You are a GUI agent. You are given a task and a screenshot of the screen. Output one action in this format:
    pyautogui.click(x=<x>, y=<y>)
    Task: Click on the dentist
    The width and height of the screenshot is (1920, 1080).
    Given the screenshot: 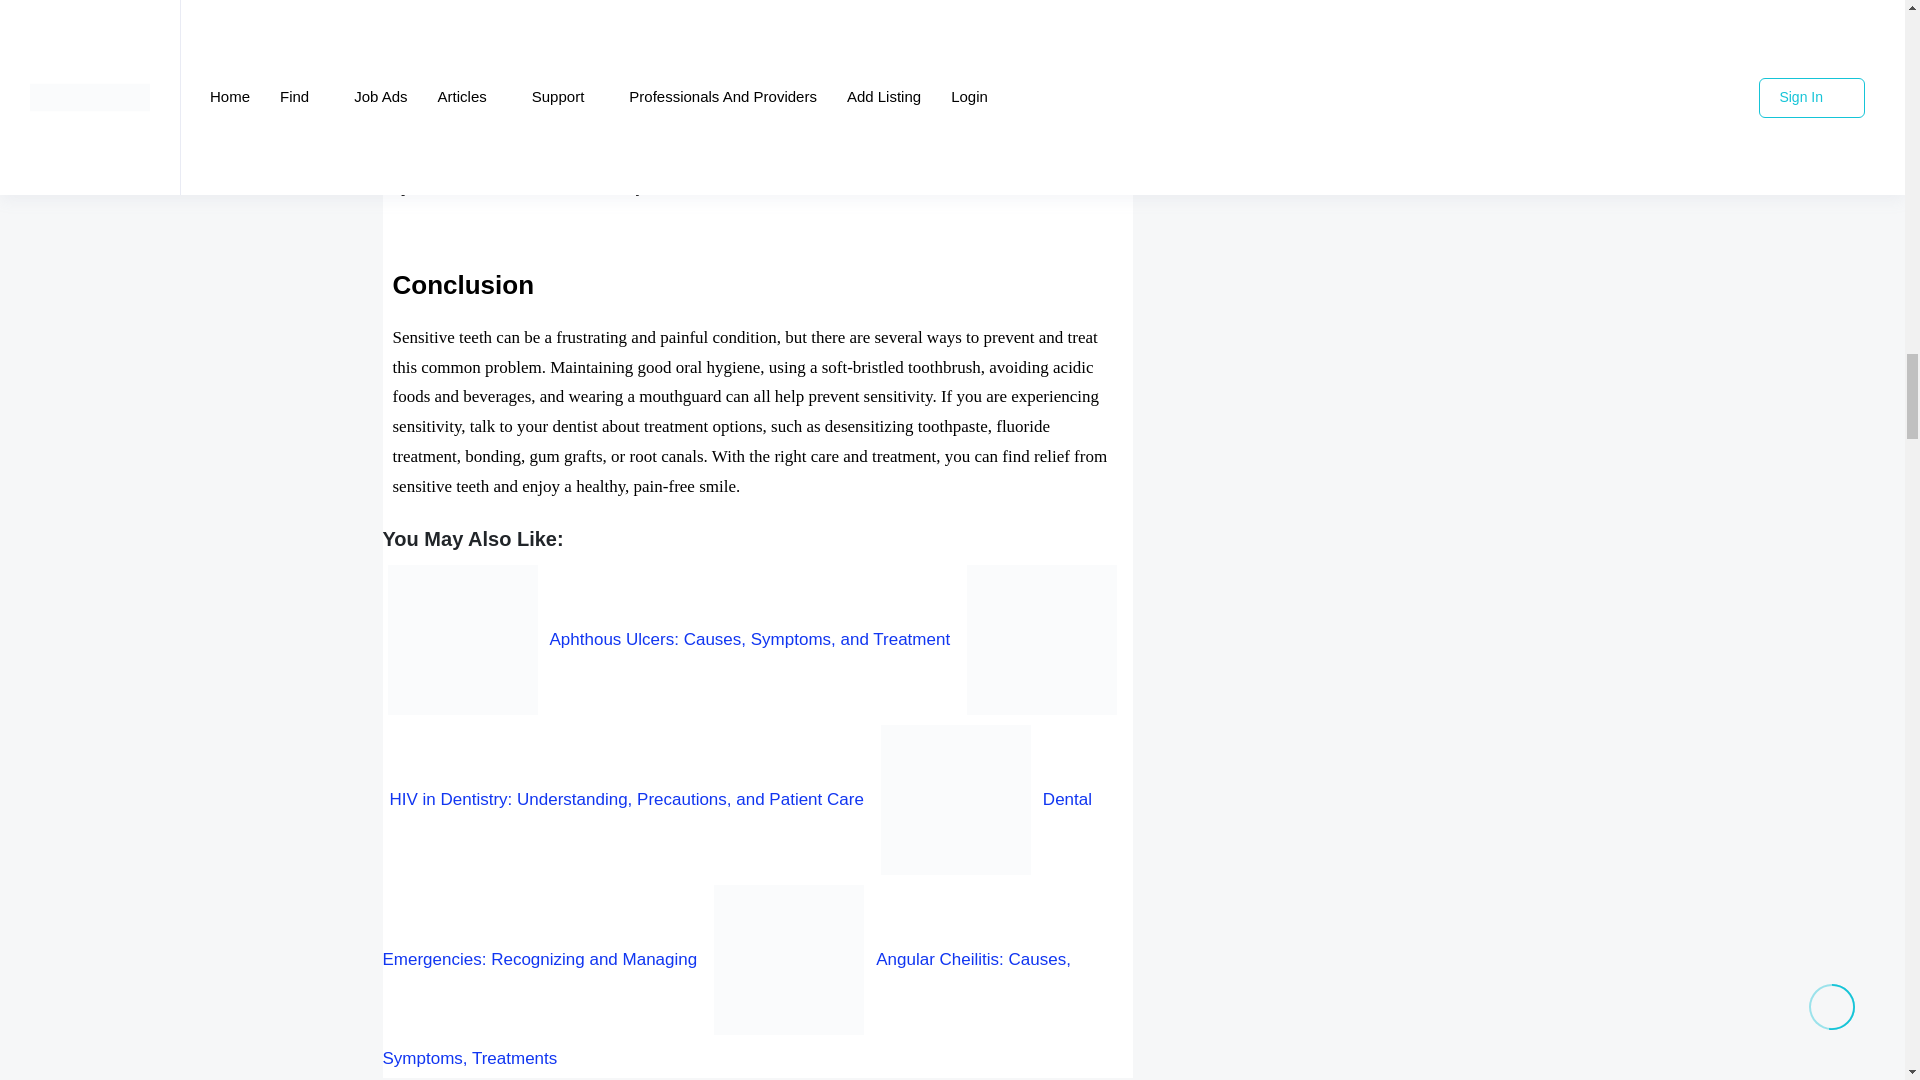 What is the action you would take?
    pyautogui.click(x=664, y=126)
    